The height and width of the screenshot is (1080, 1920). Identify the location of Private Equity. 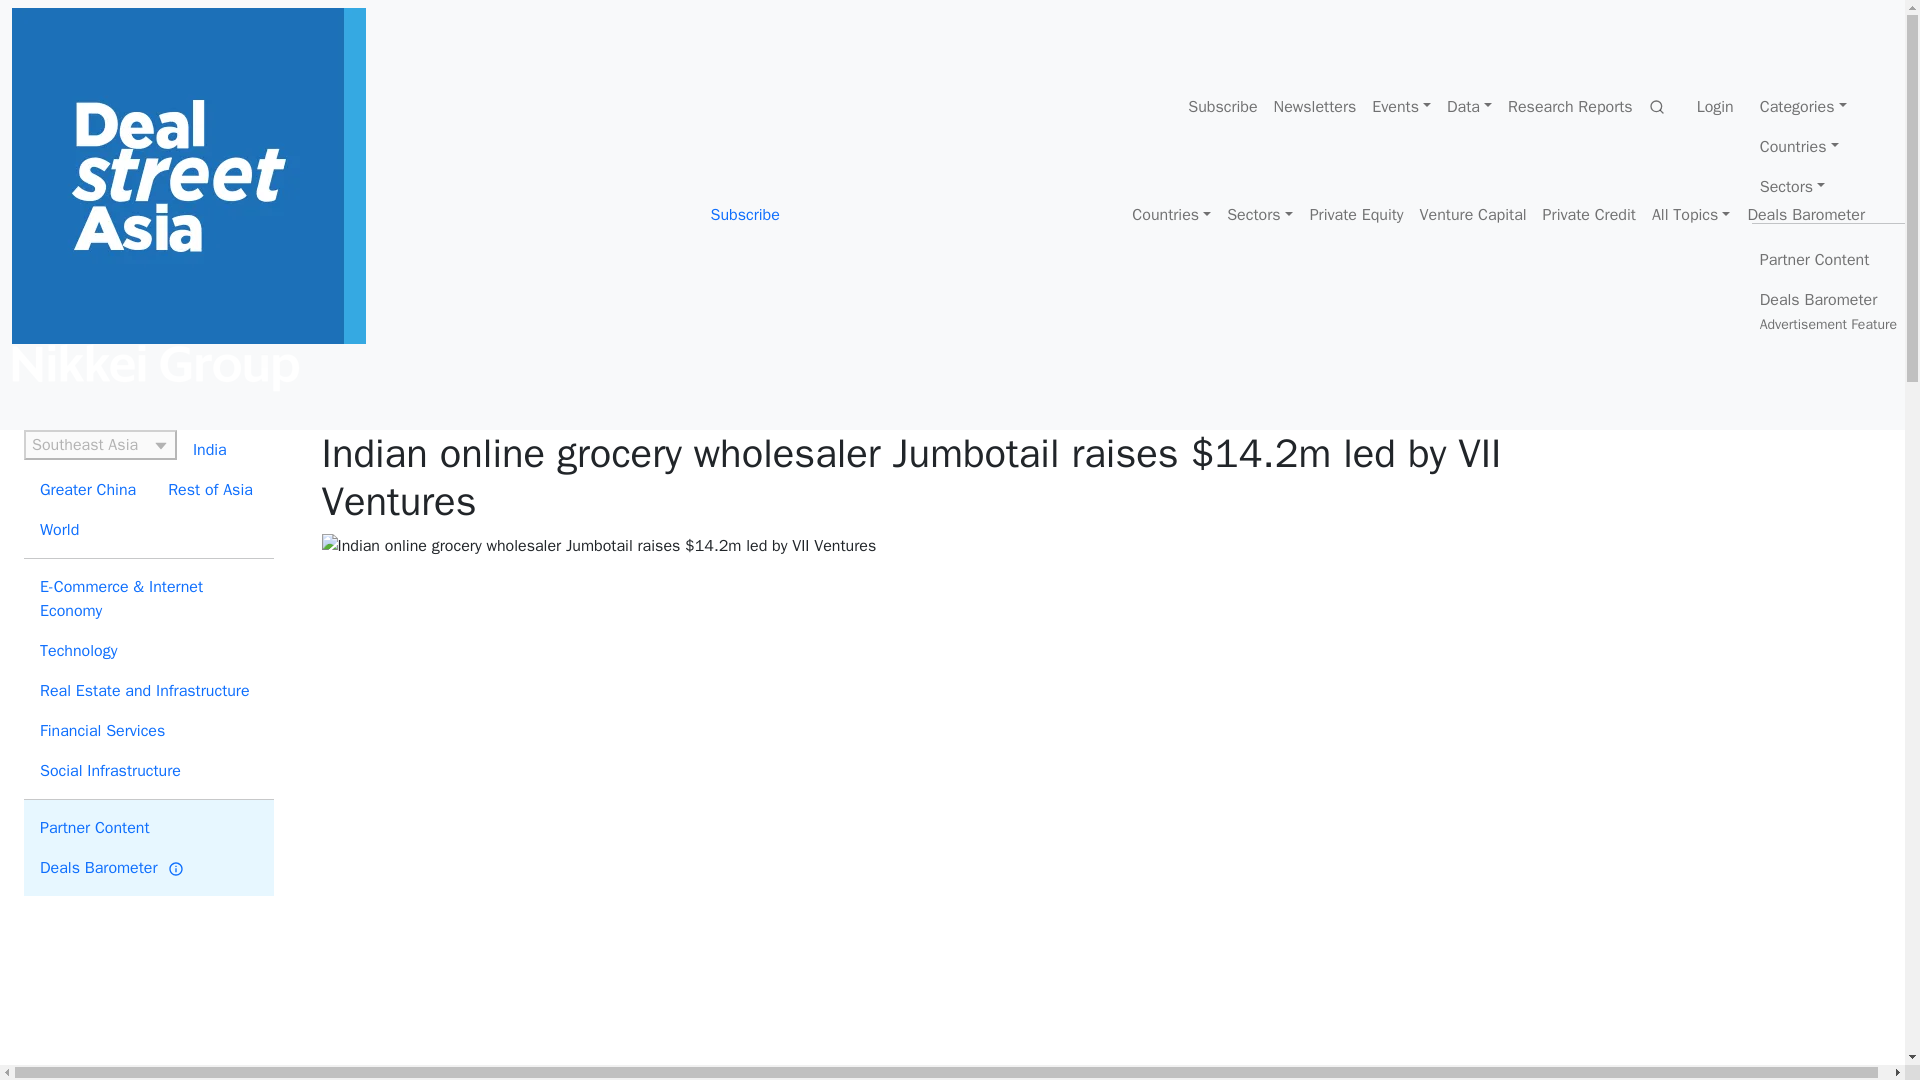
(1259, 215).